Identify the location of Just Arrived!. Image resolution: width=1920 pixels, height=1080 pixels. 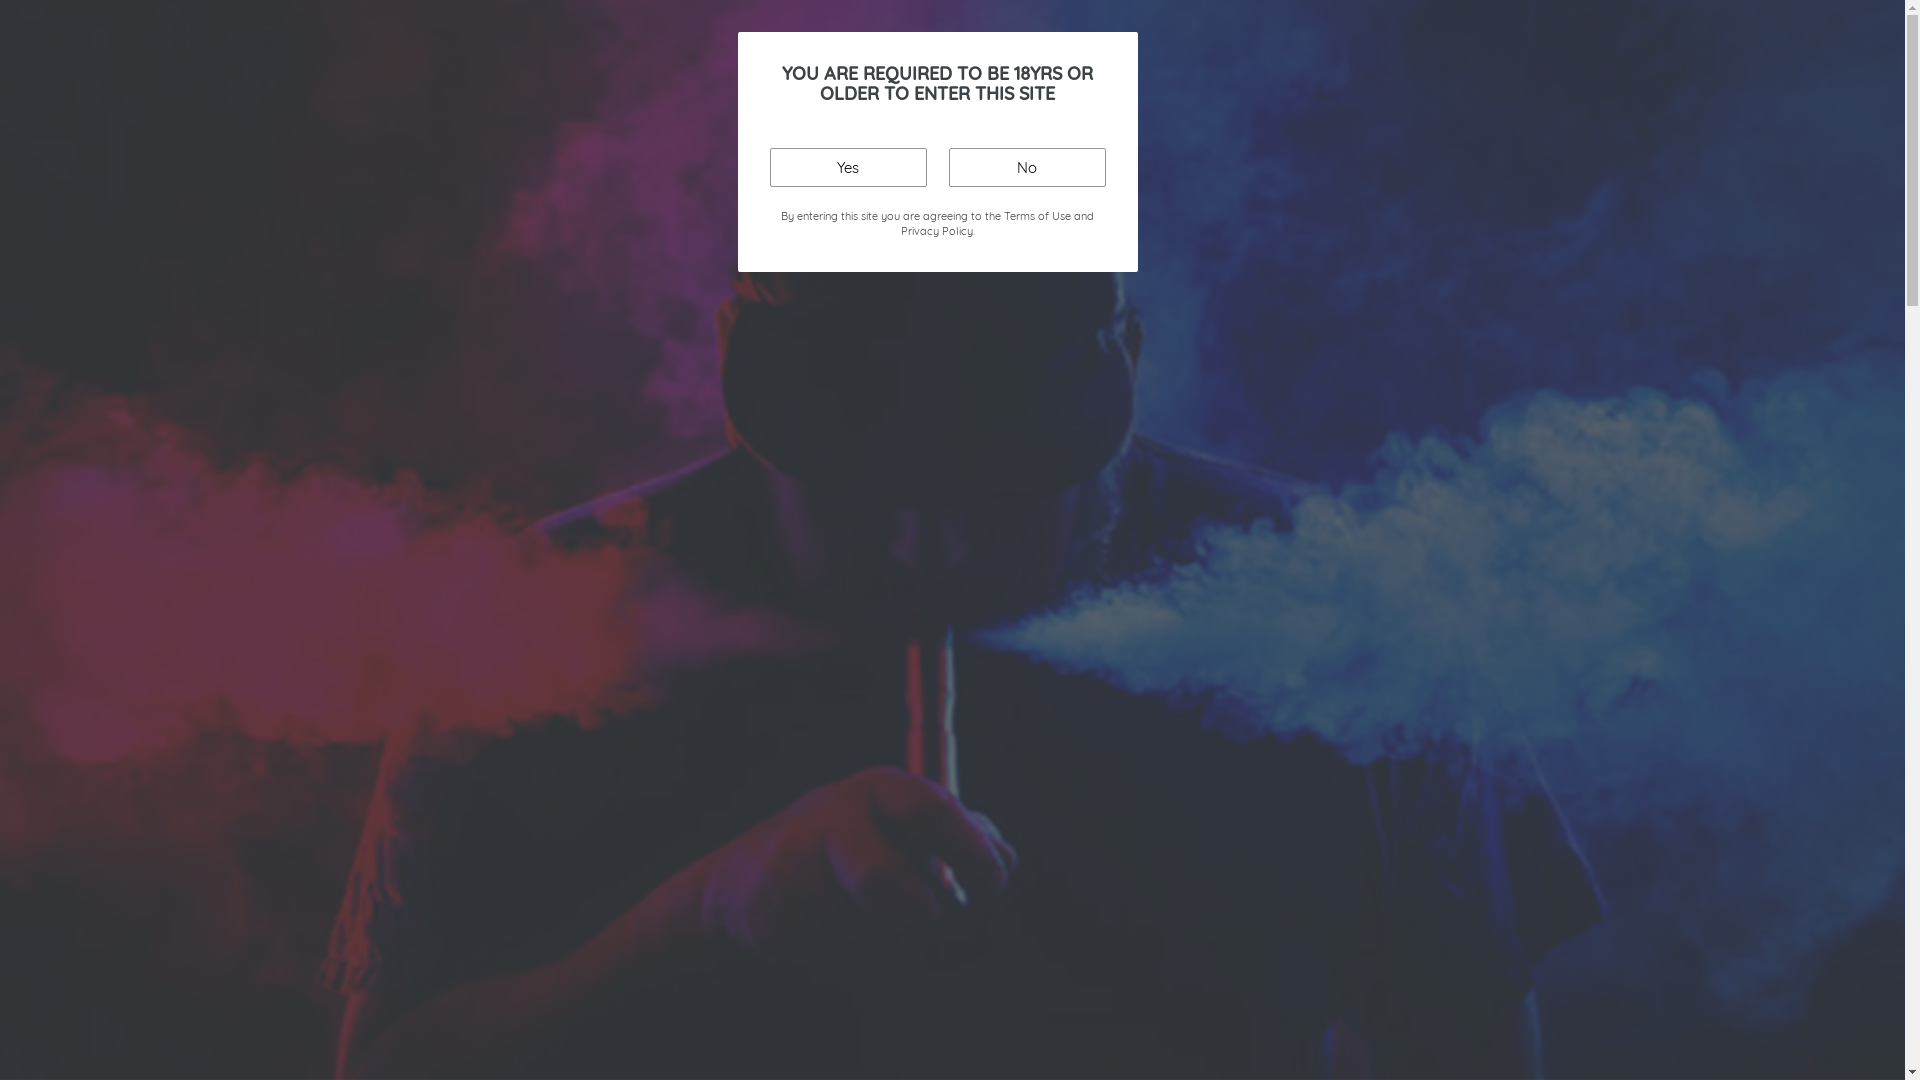
(428, 187).